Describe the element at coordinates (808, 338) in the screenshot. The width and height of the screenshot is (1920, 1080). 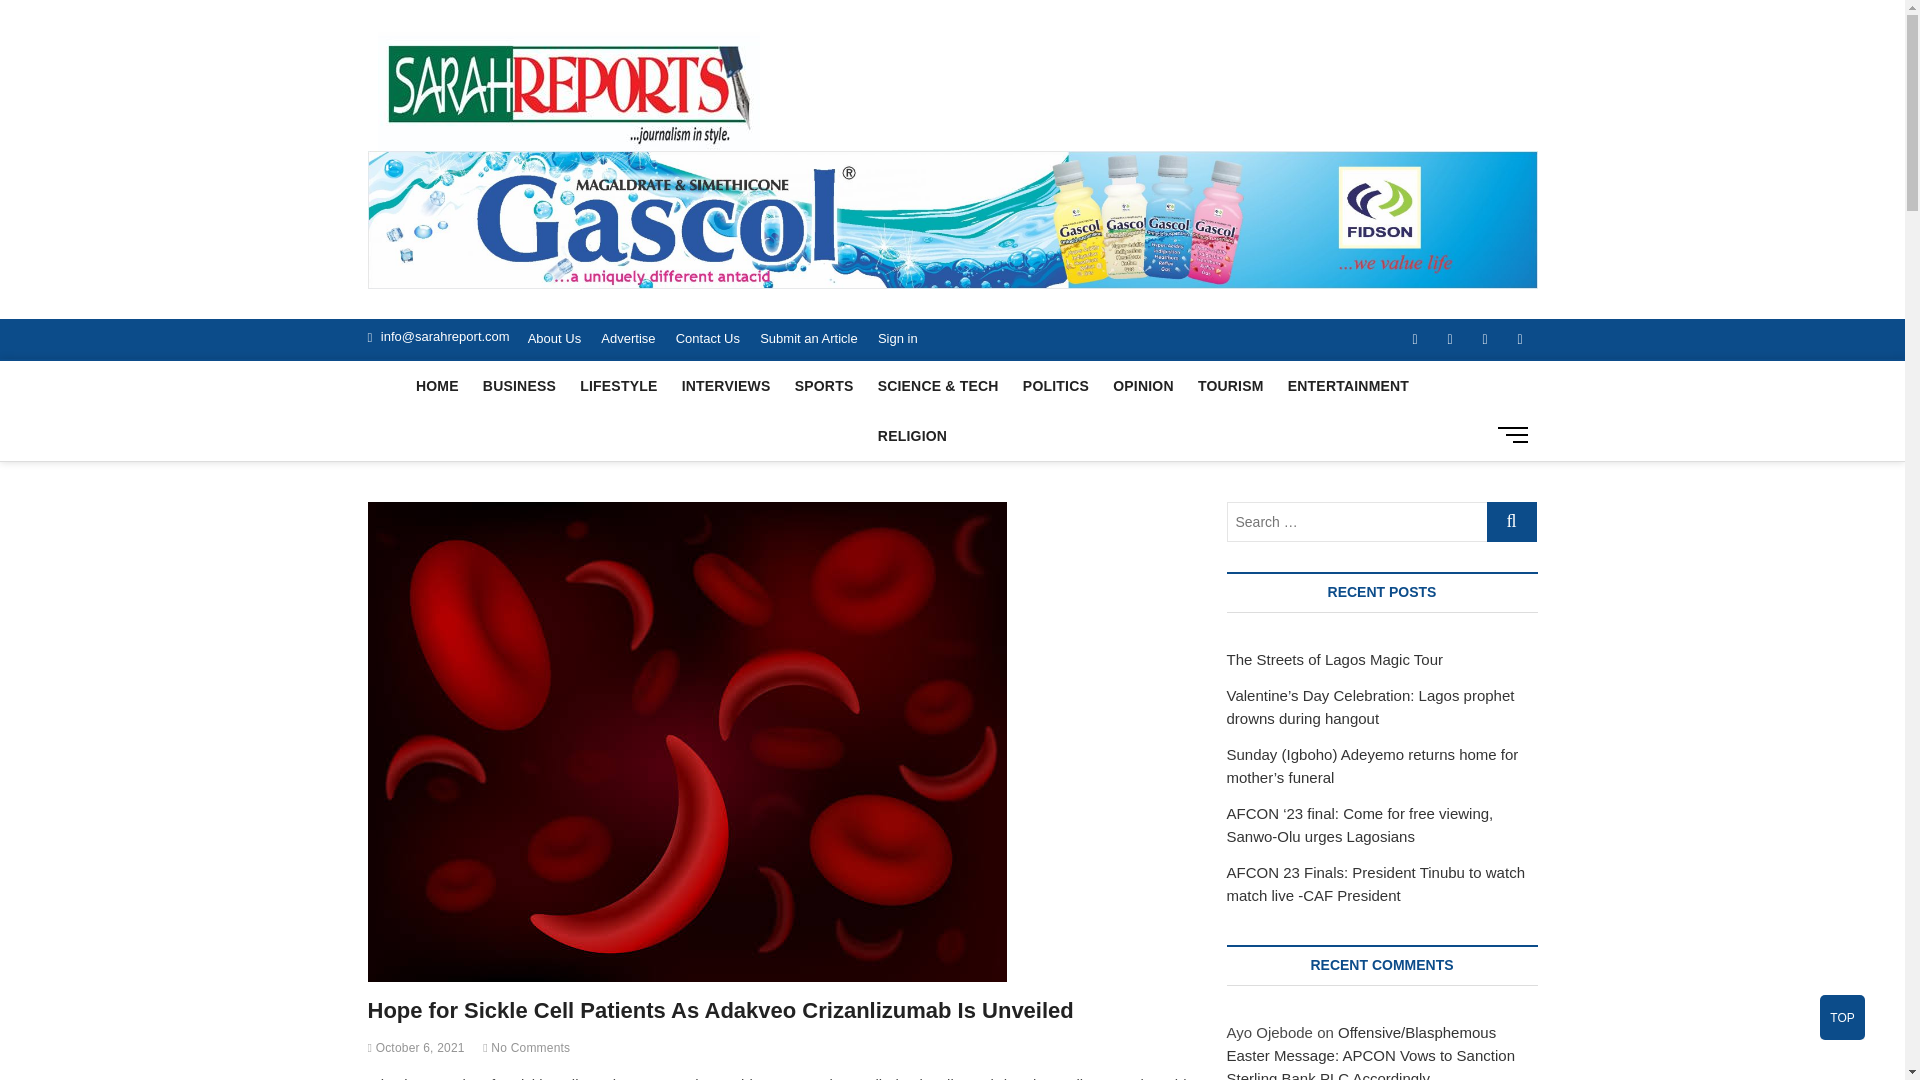
I see `Submit an Article` at that location.